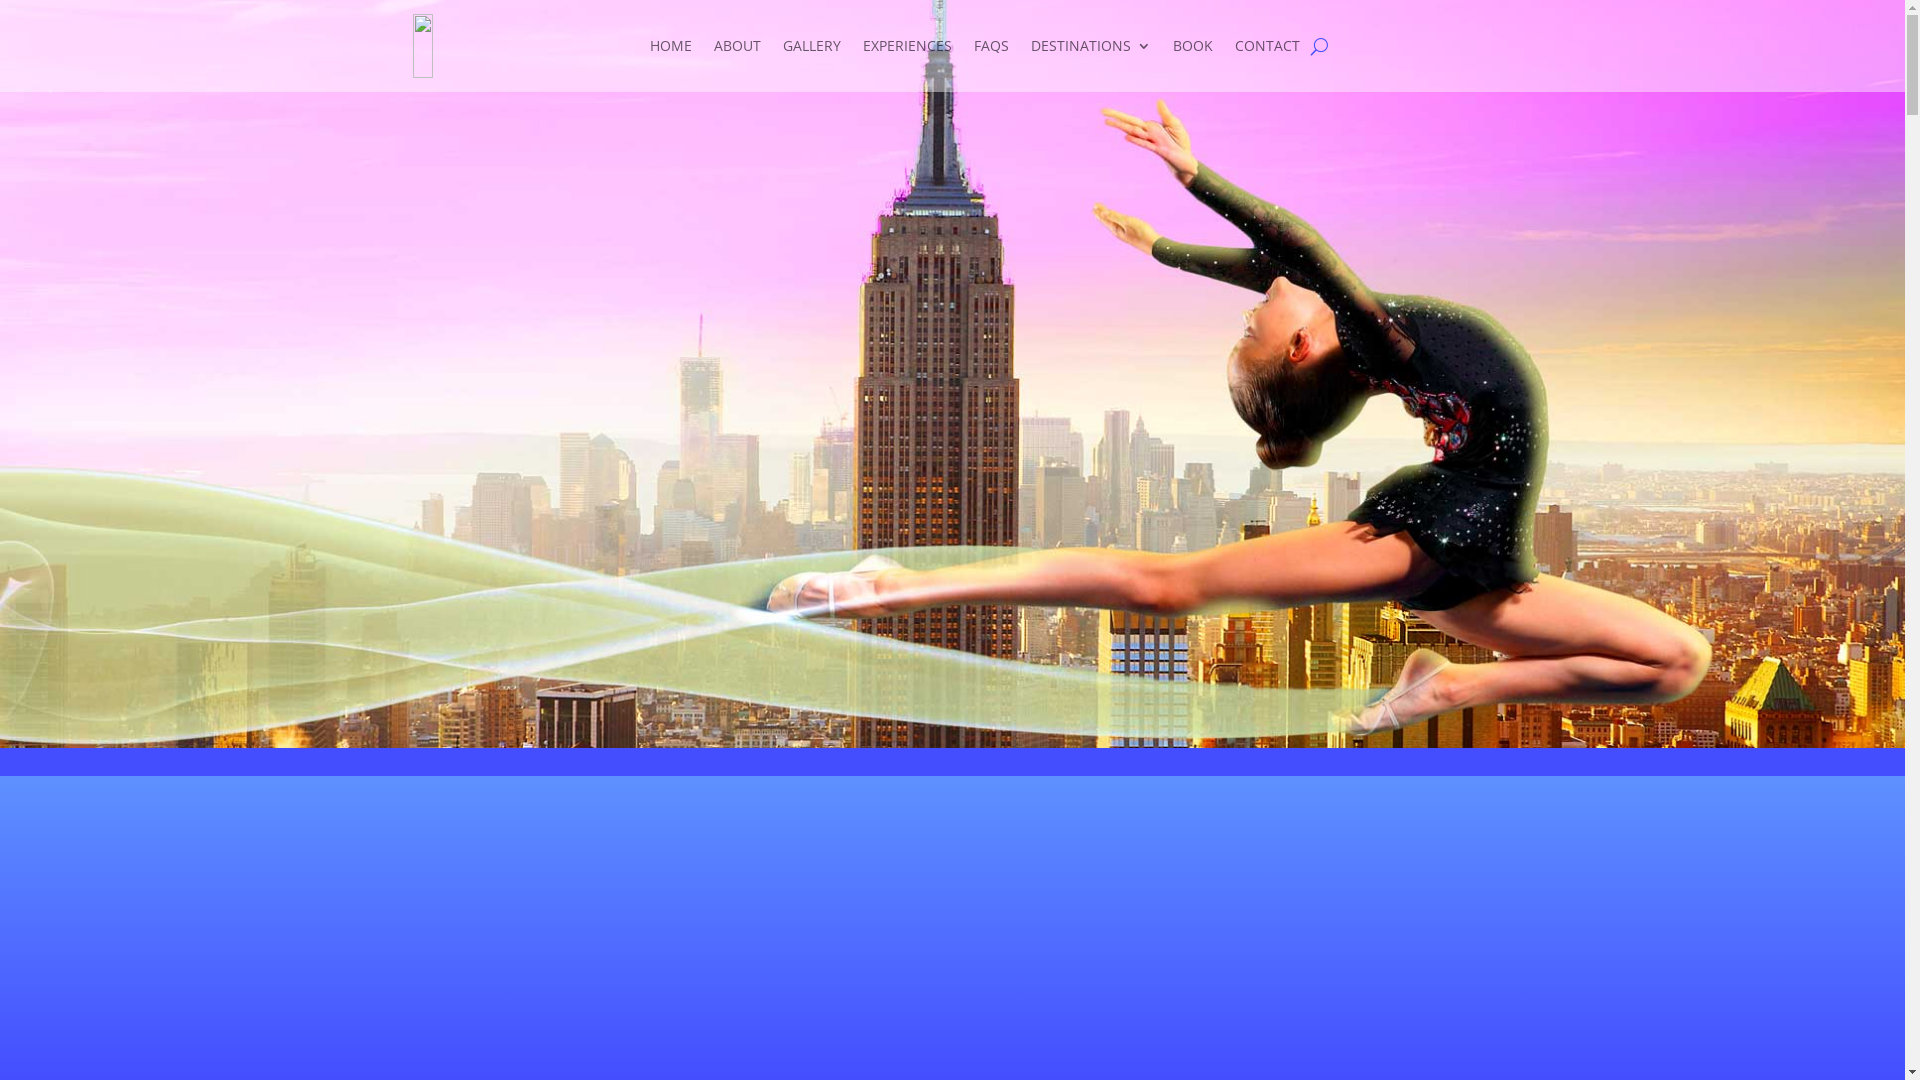  I want to click on ABOUT, so click(738, 46).